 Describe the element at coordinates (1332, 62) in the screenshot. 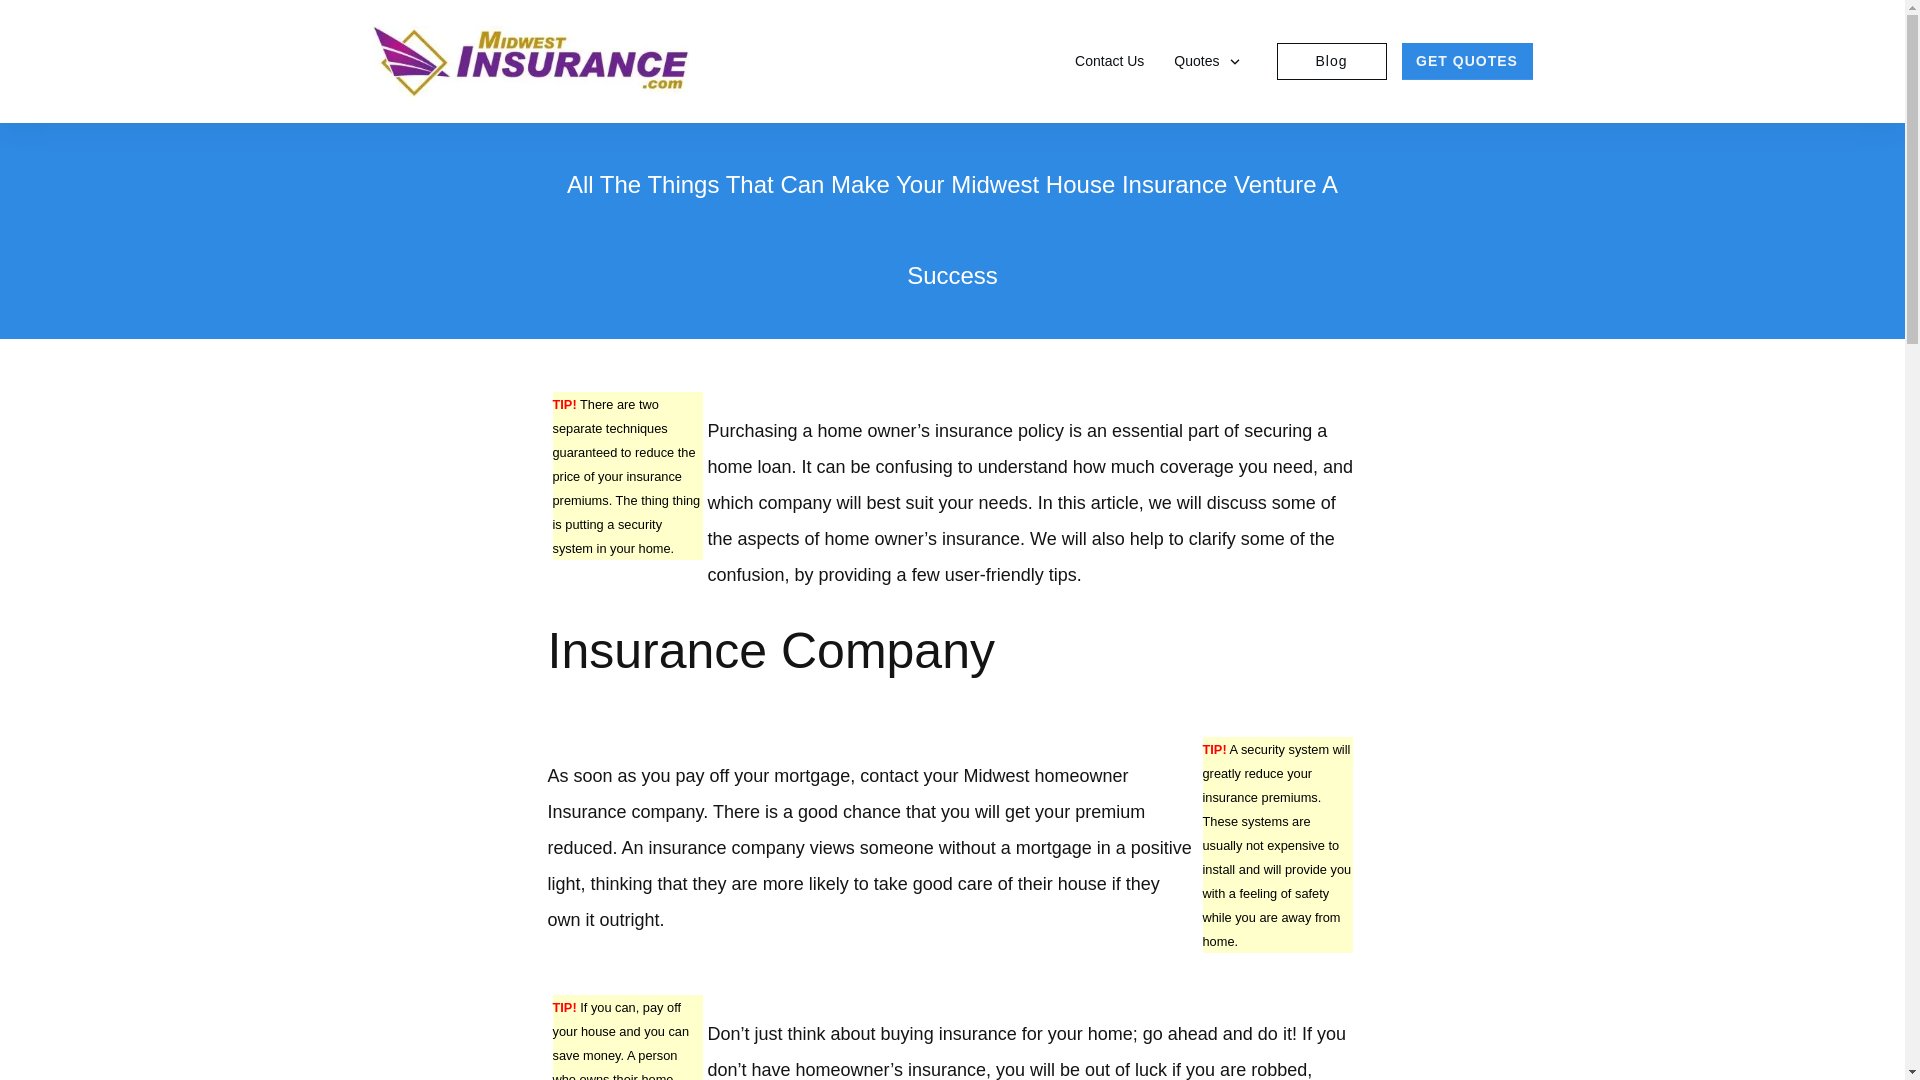

I see `Blog` at that location.